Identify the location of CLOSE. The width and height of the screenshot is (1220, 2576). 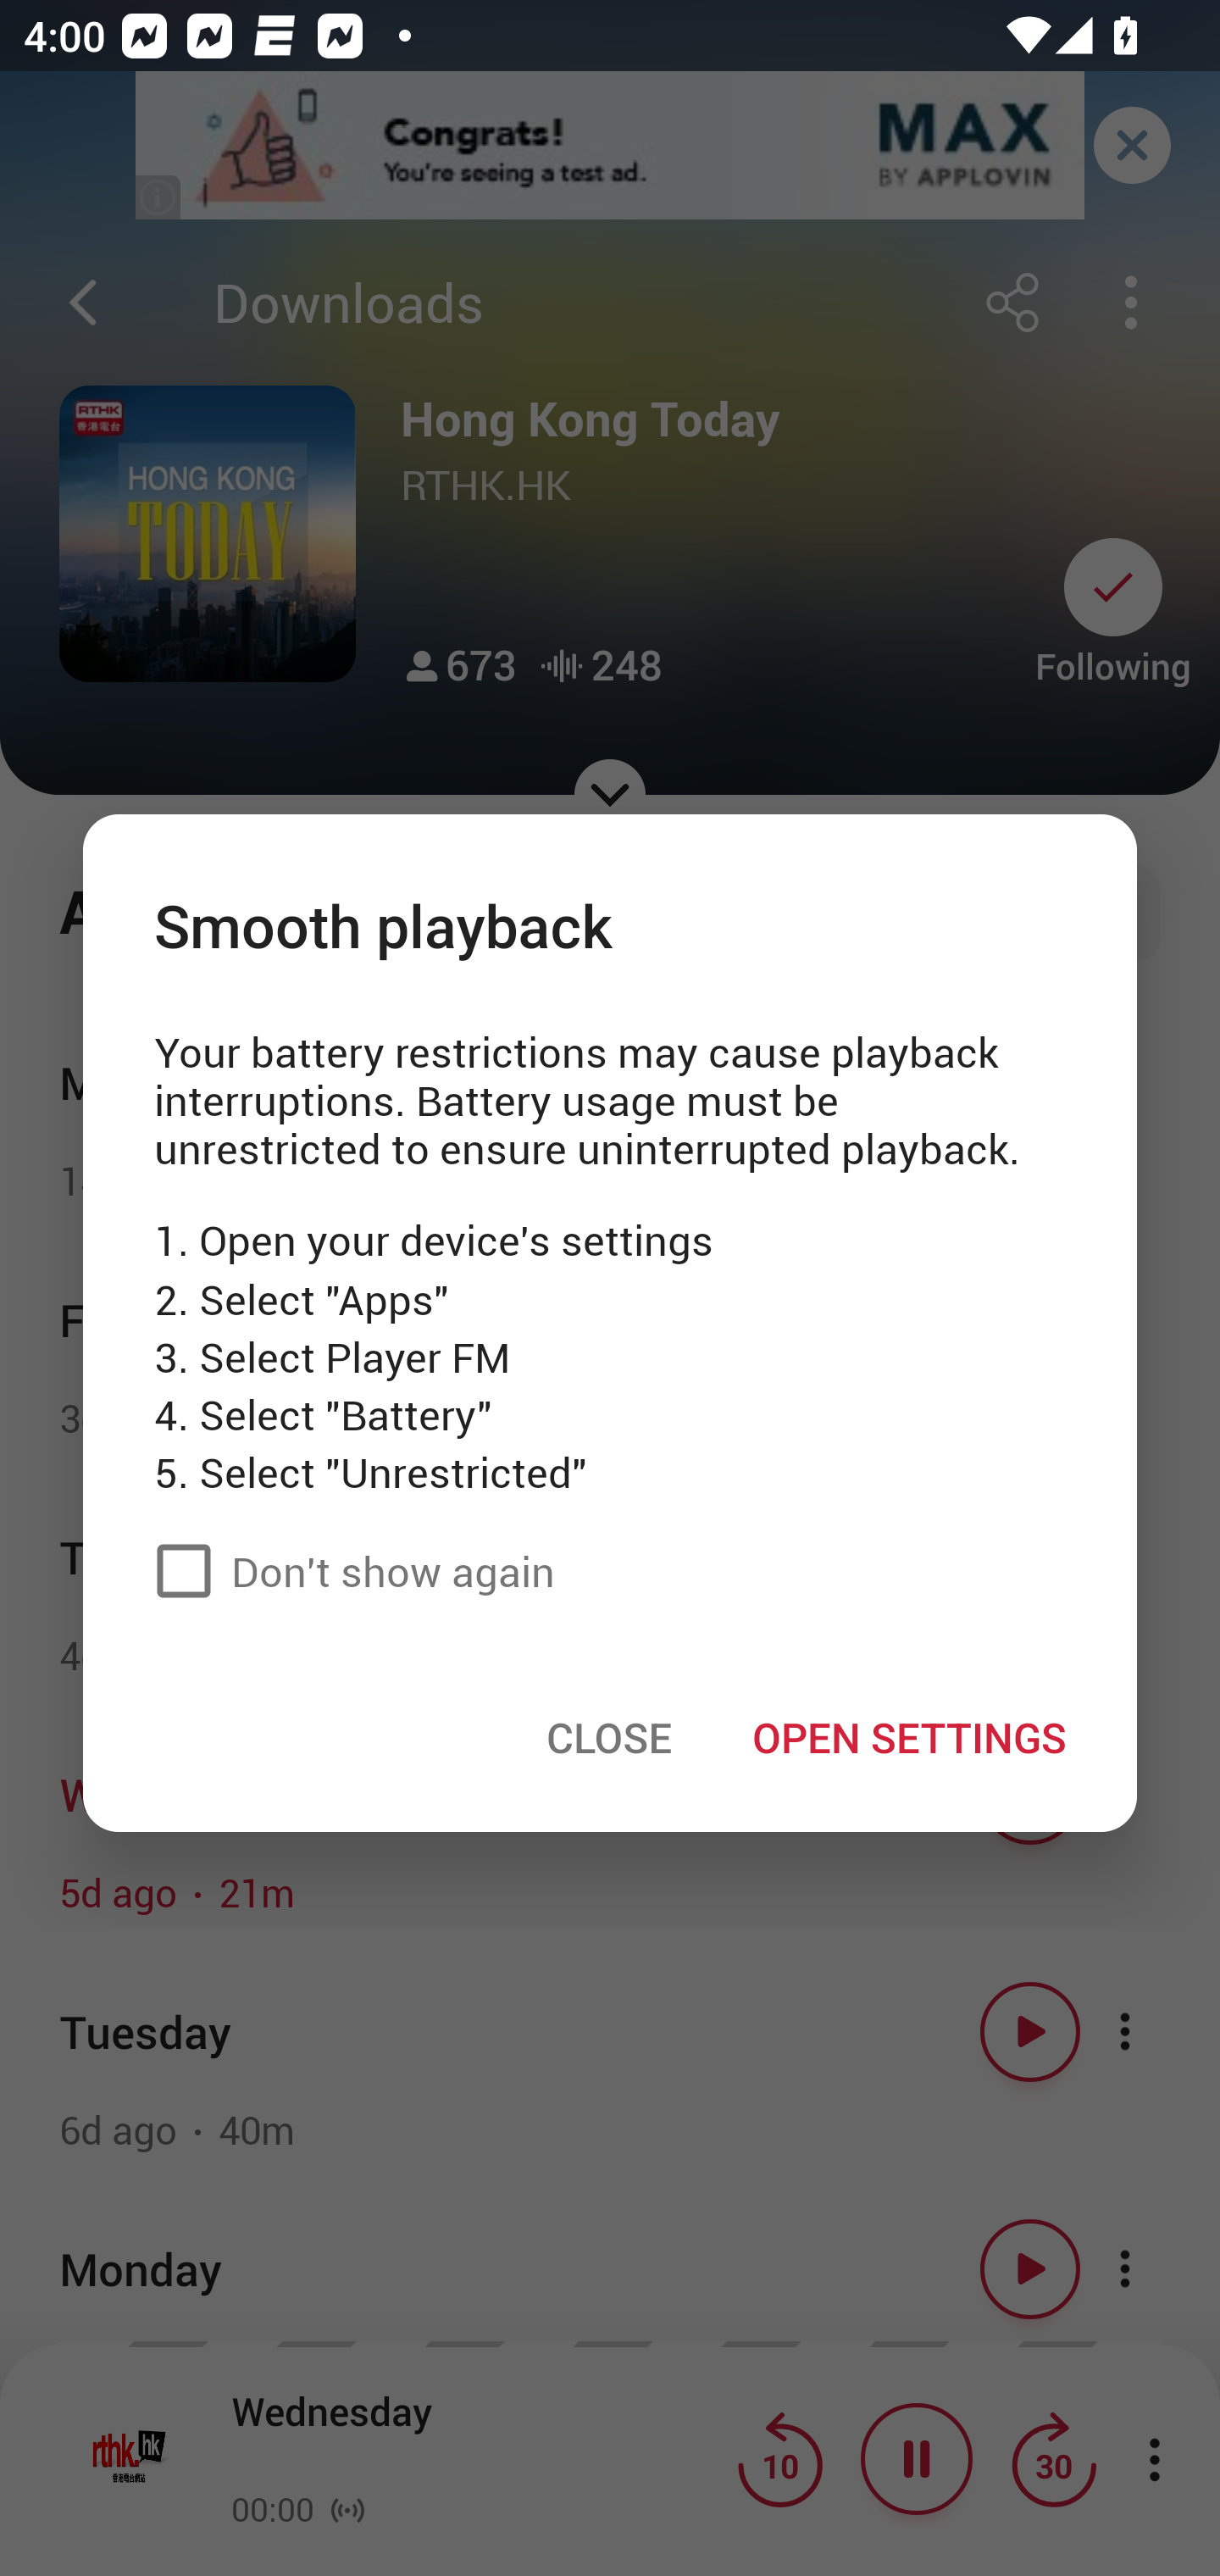
(609, 1737).